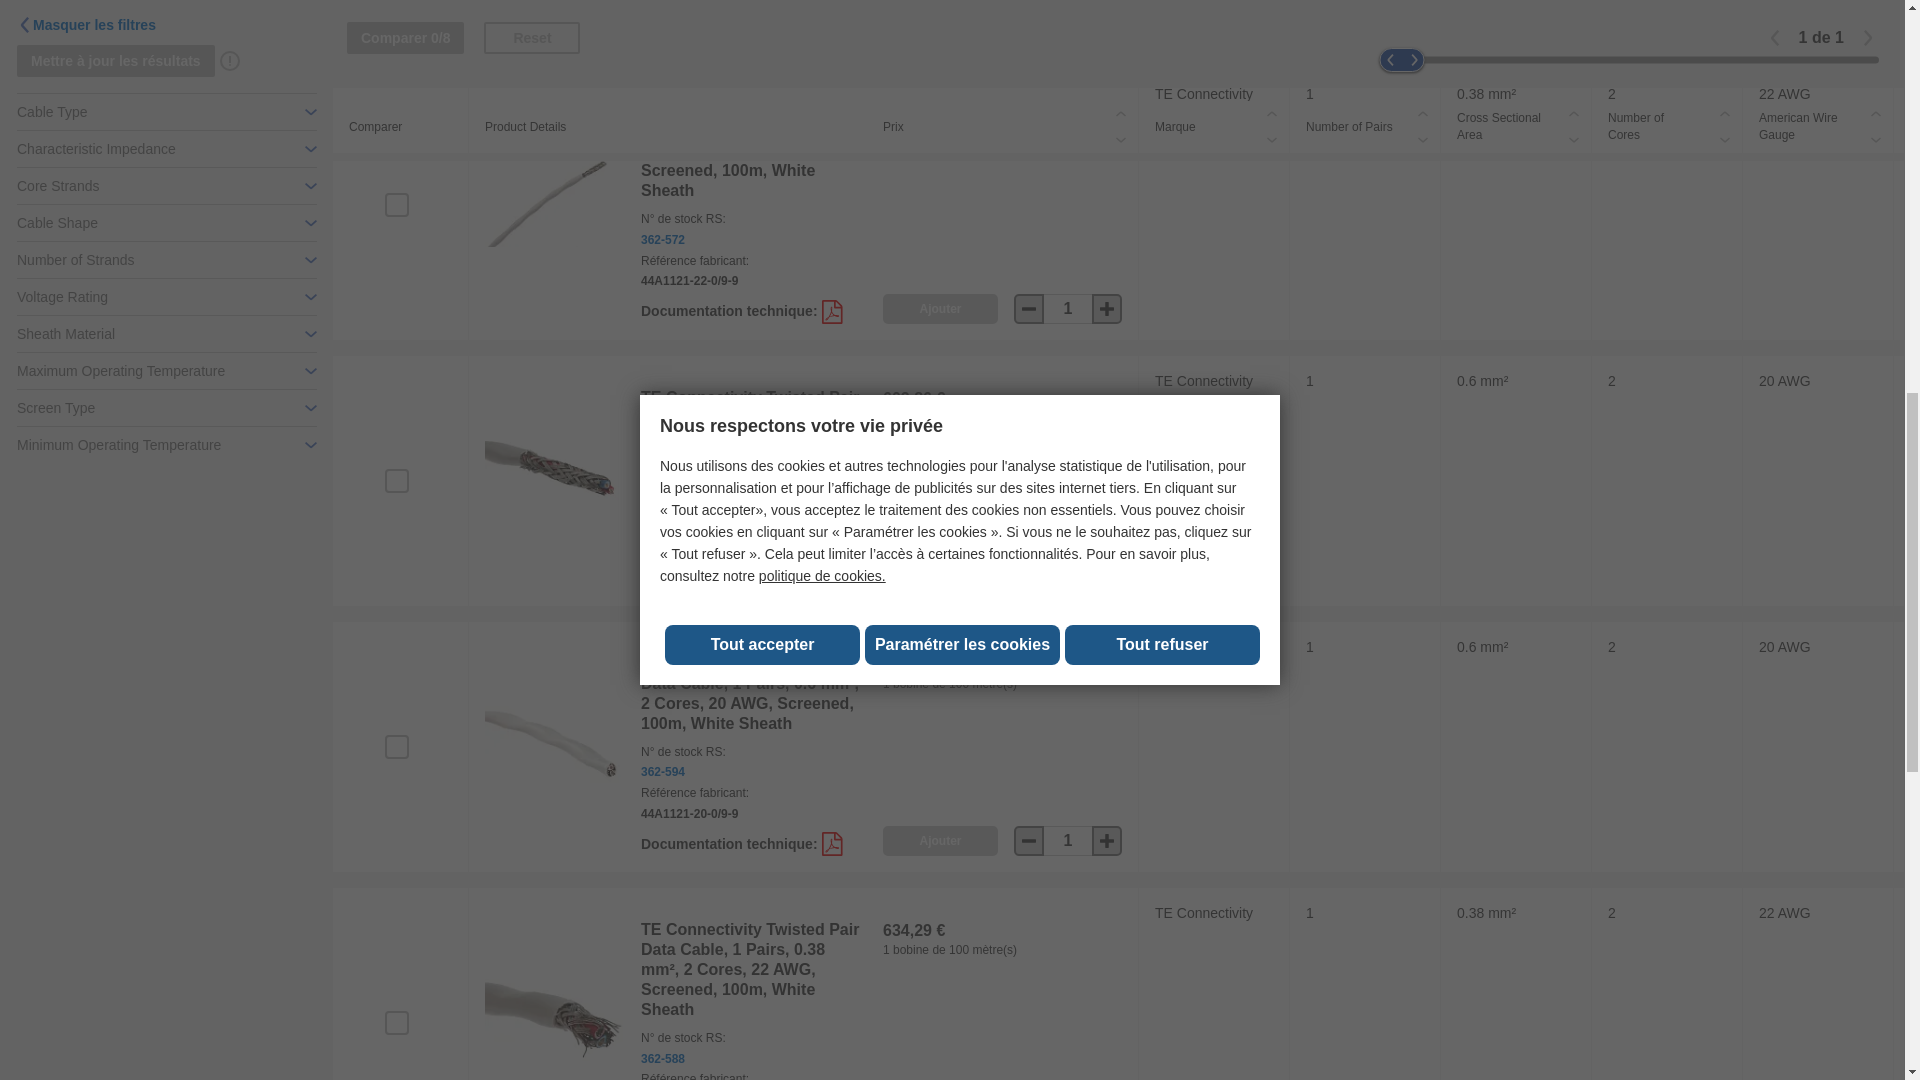  Describe the element at coordinates (396, 480) in the screenshot. I see `on` at that location.